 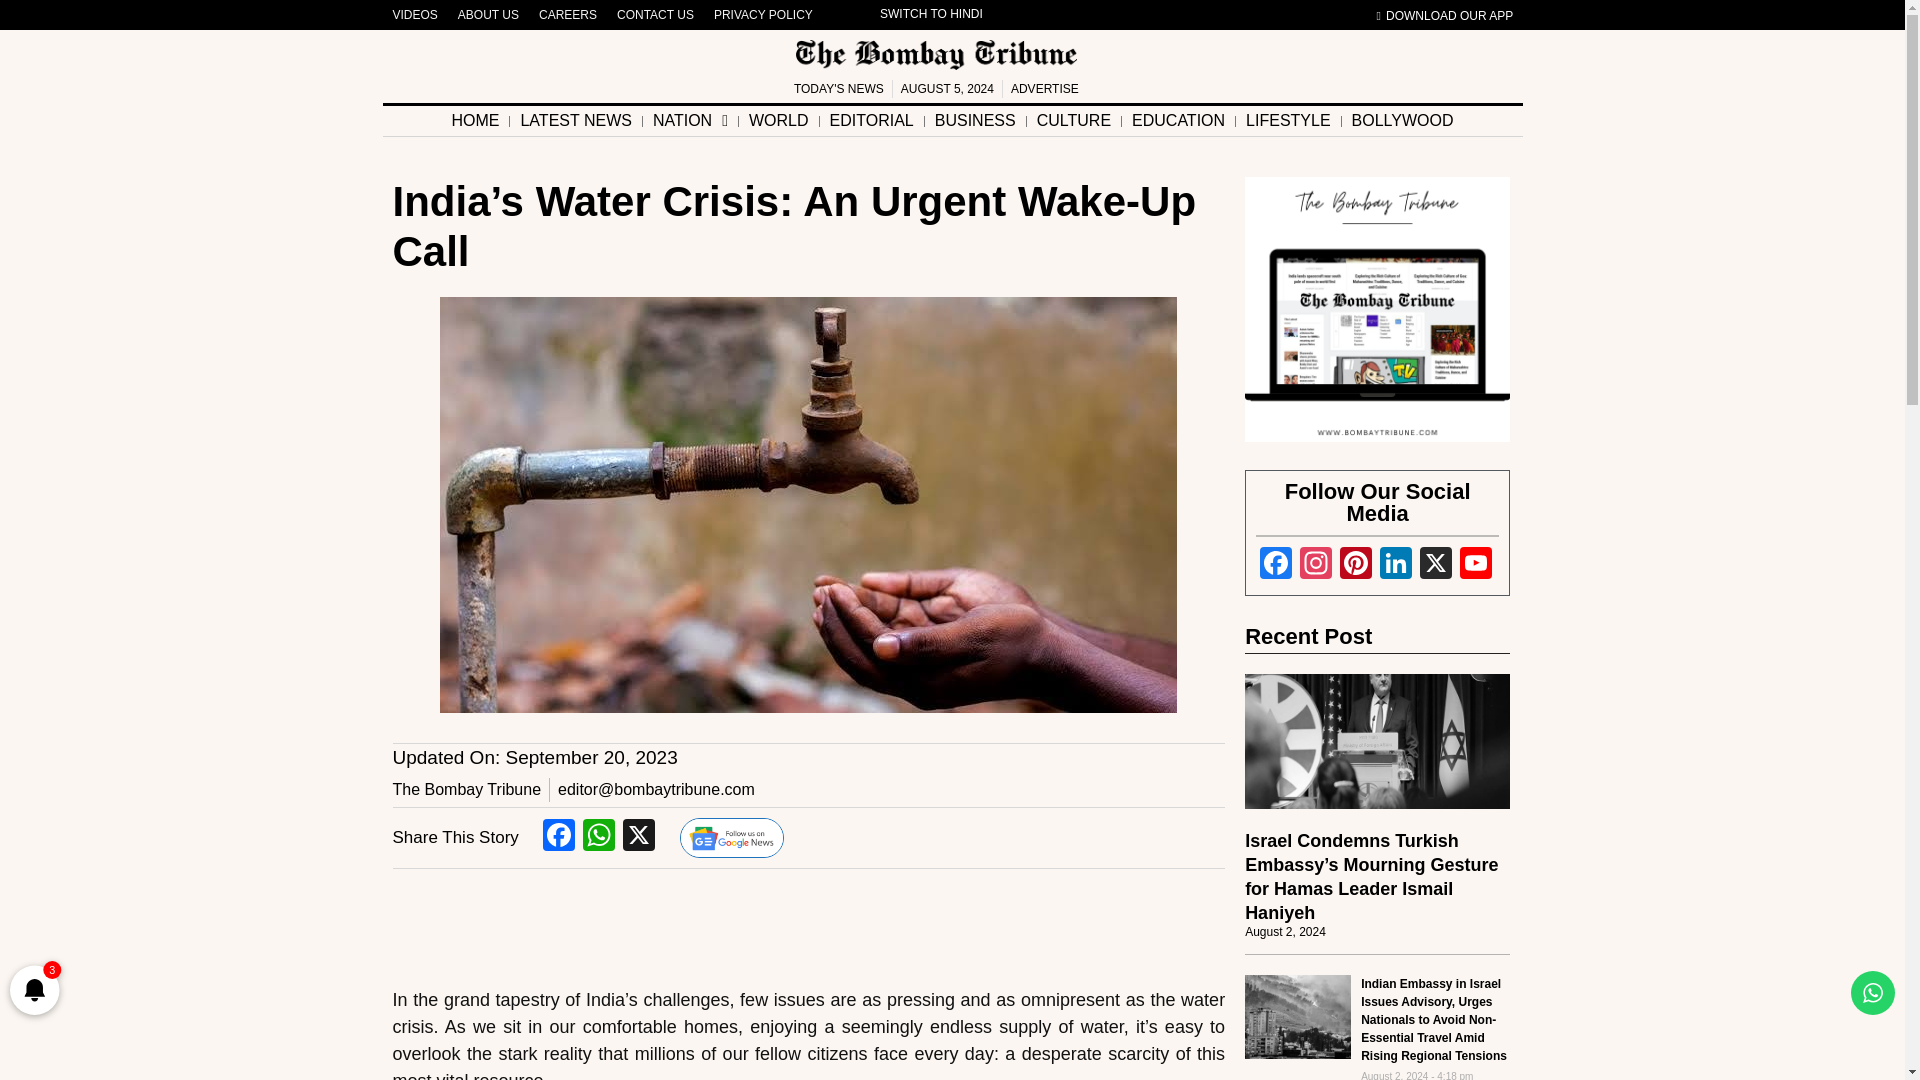 What do you see at coordinates (764, 15) in the screenshot?
I see `PRIVACY POLICY` at bounding box center [764, 15].